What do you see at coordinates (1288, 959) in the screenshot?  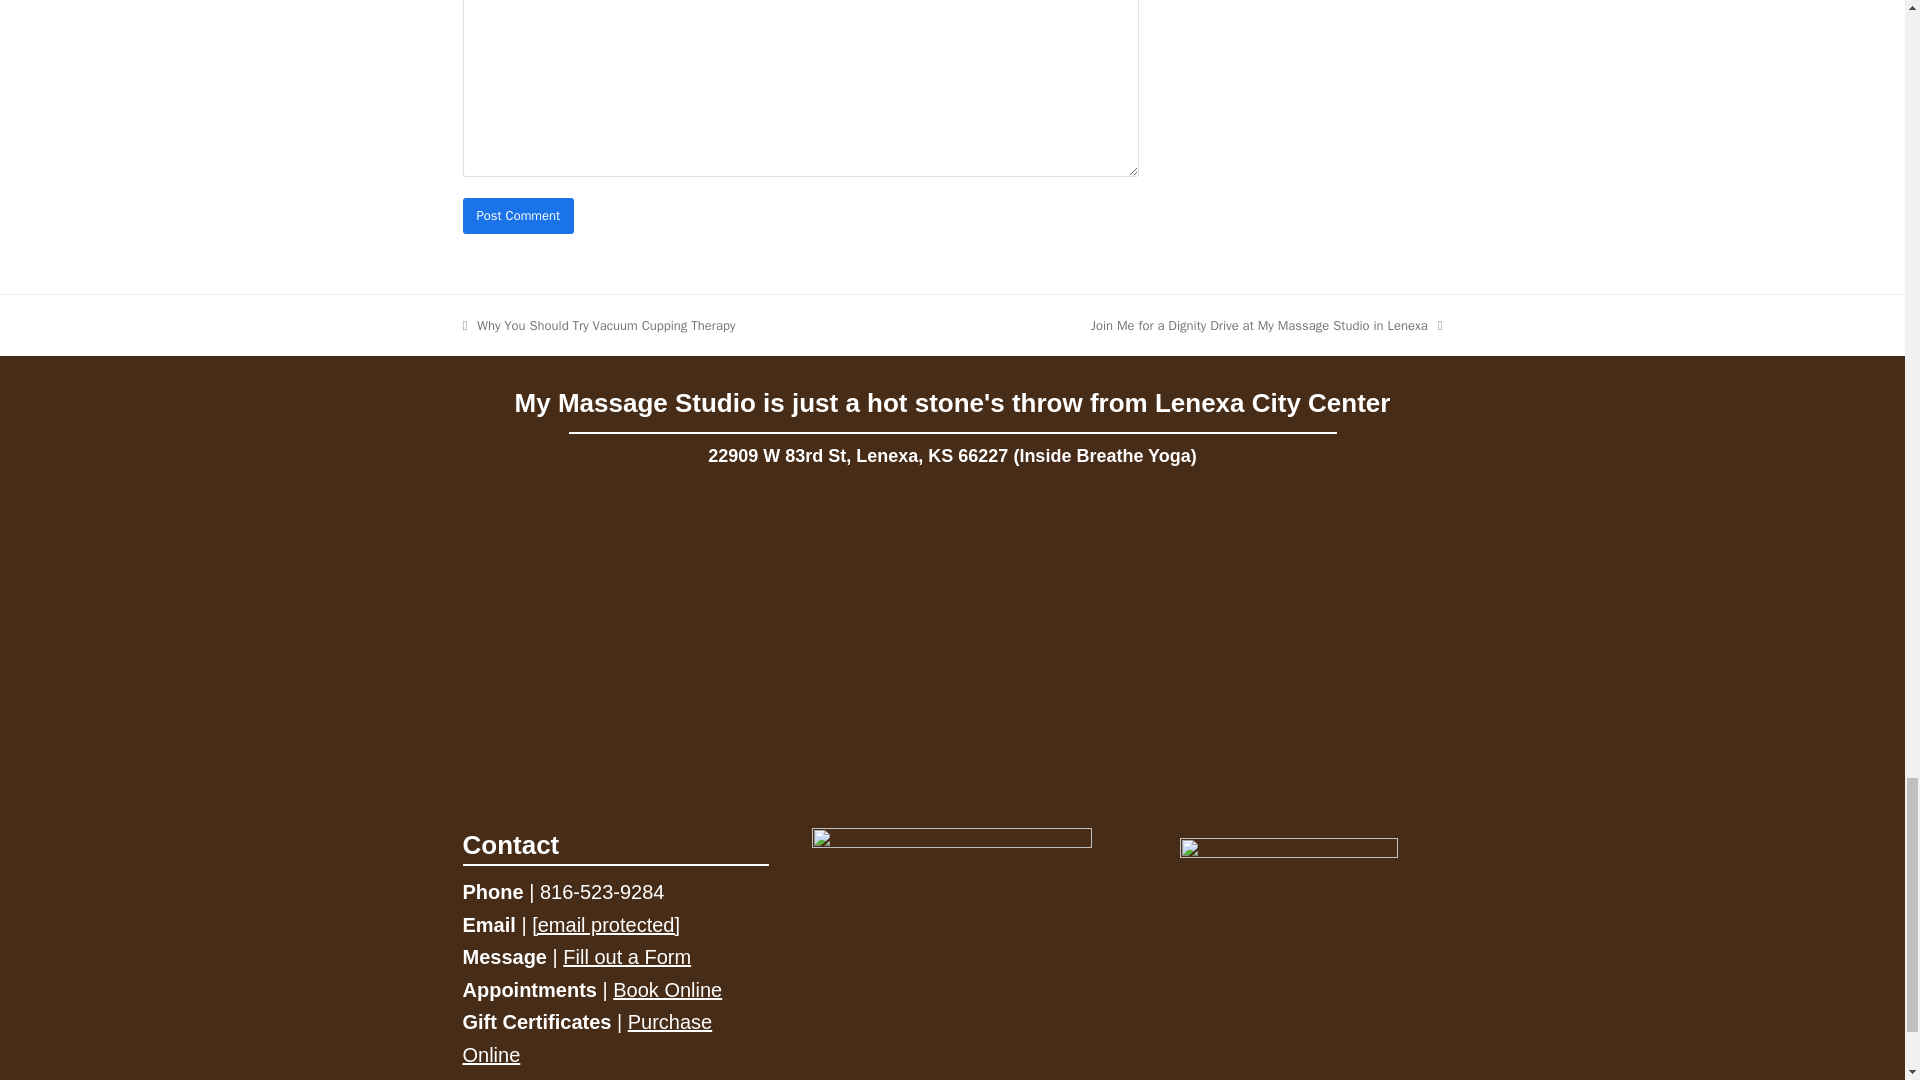 I see `suzanne-Schaper` at bounding box center [1288, 959].